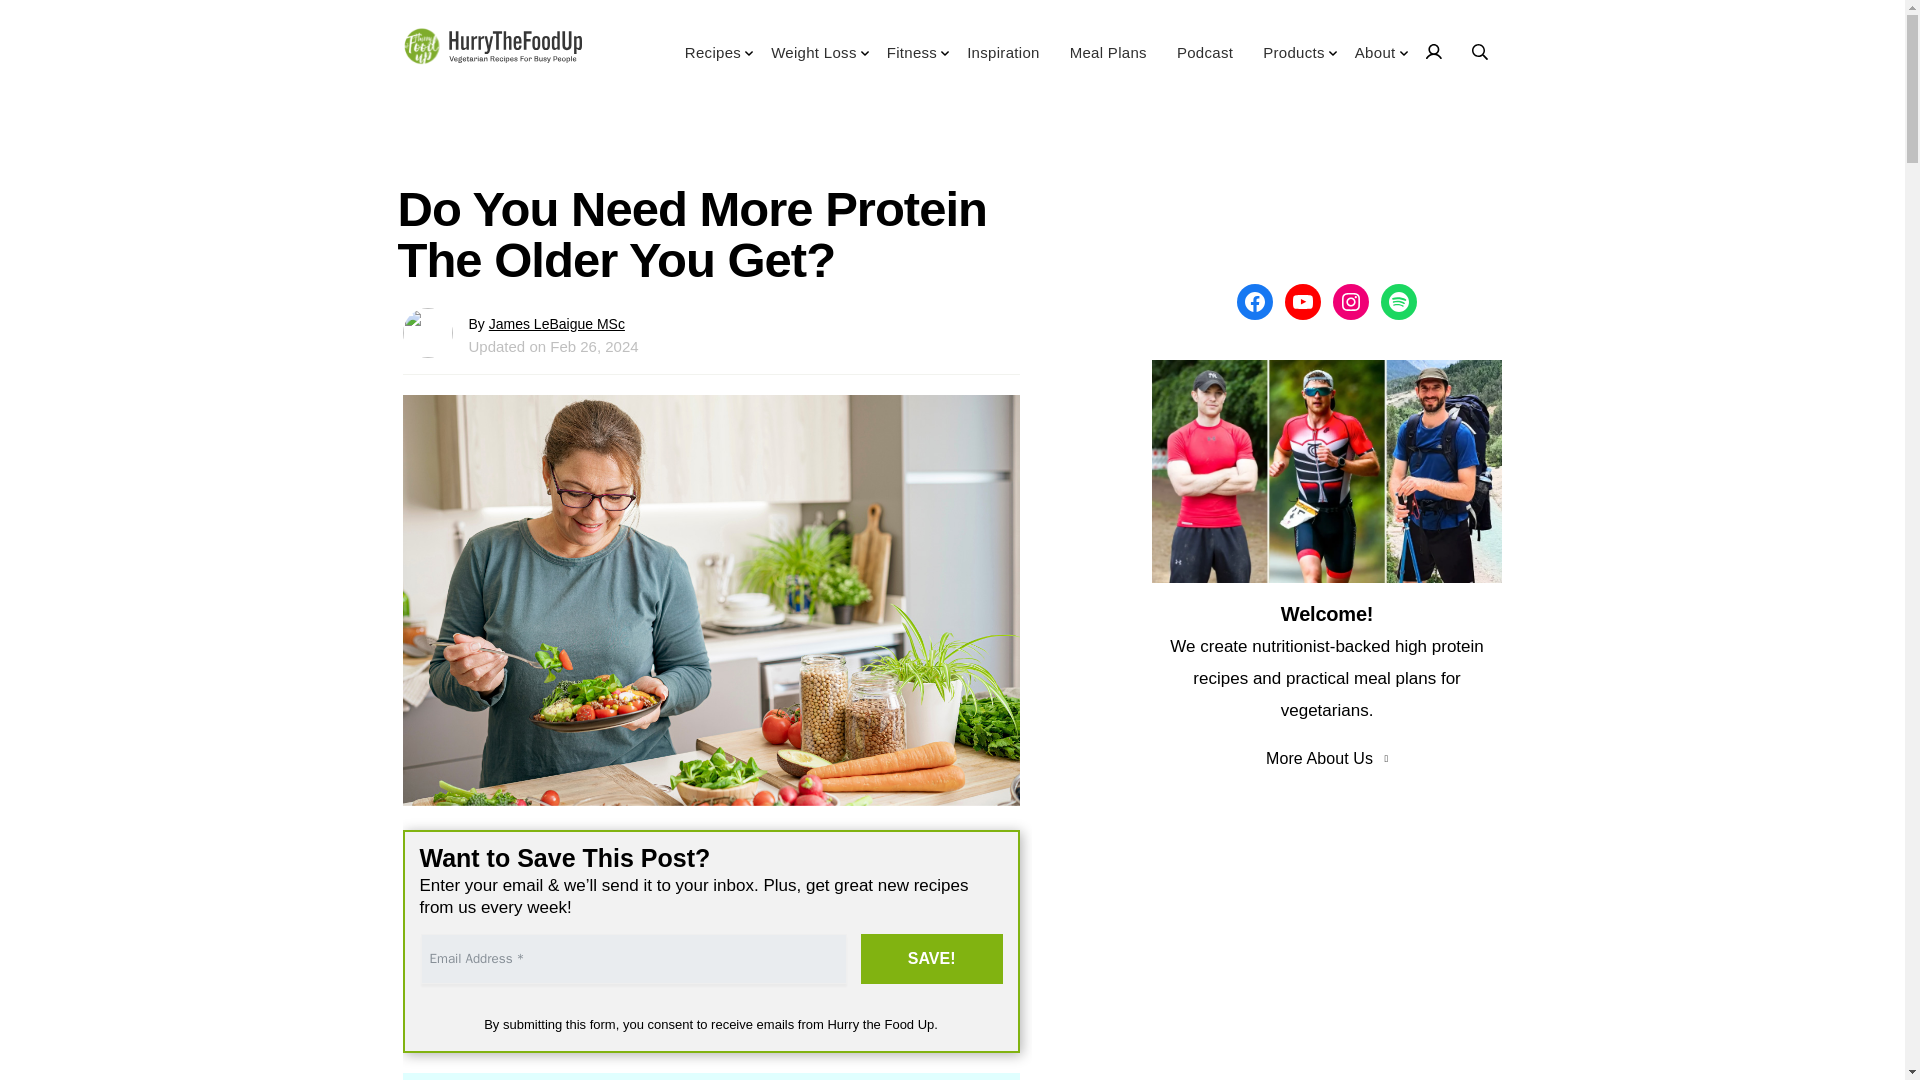 The image size is (1920, 1080). I want to click on Hurry The Food Up, so click(491, 49).